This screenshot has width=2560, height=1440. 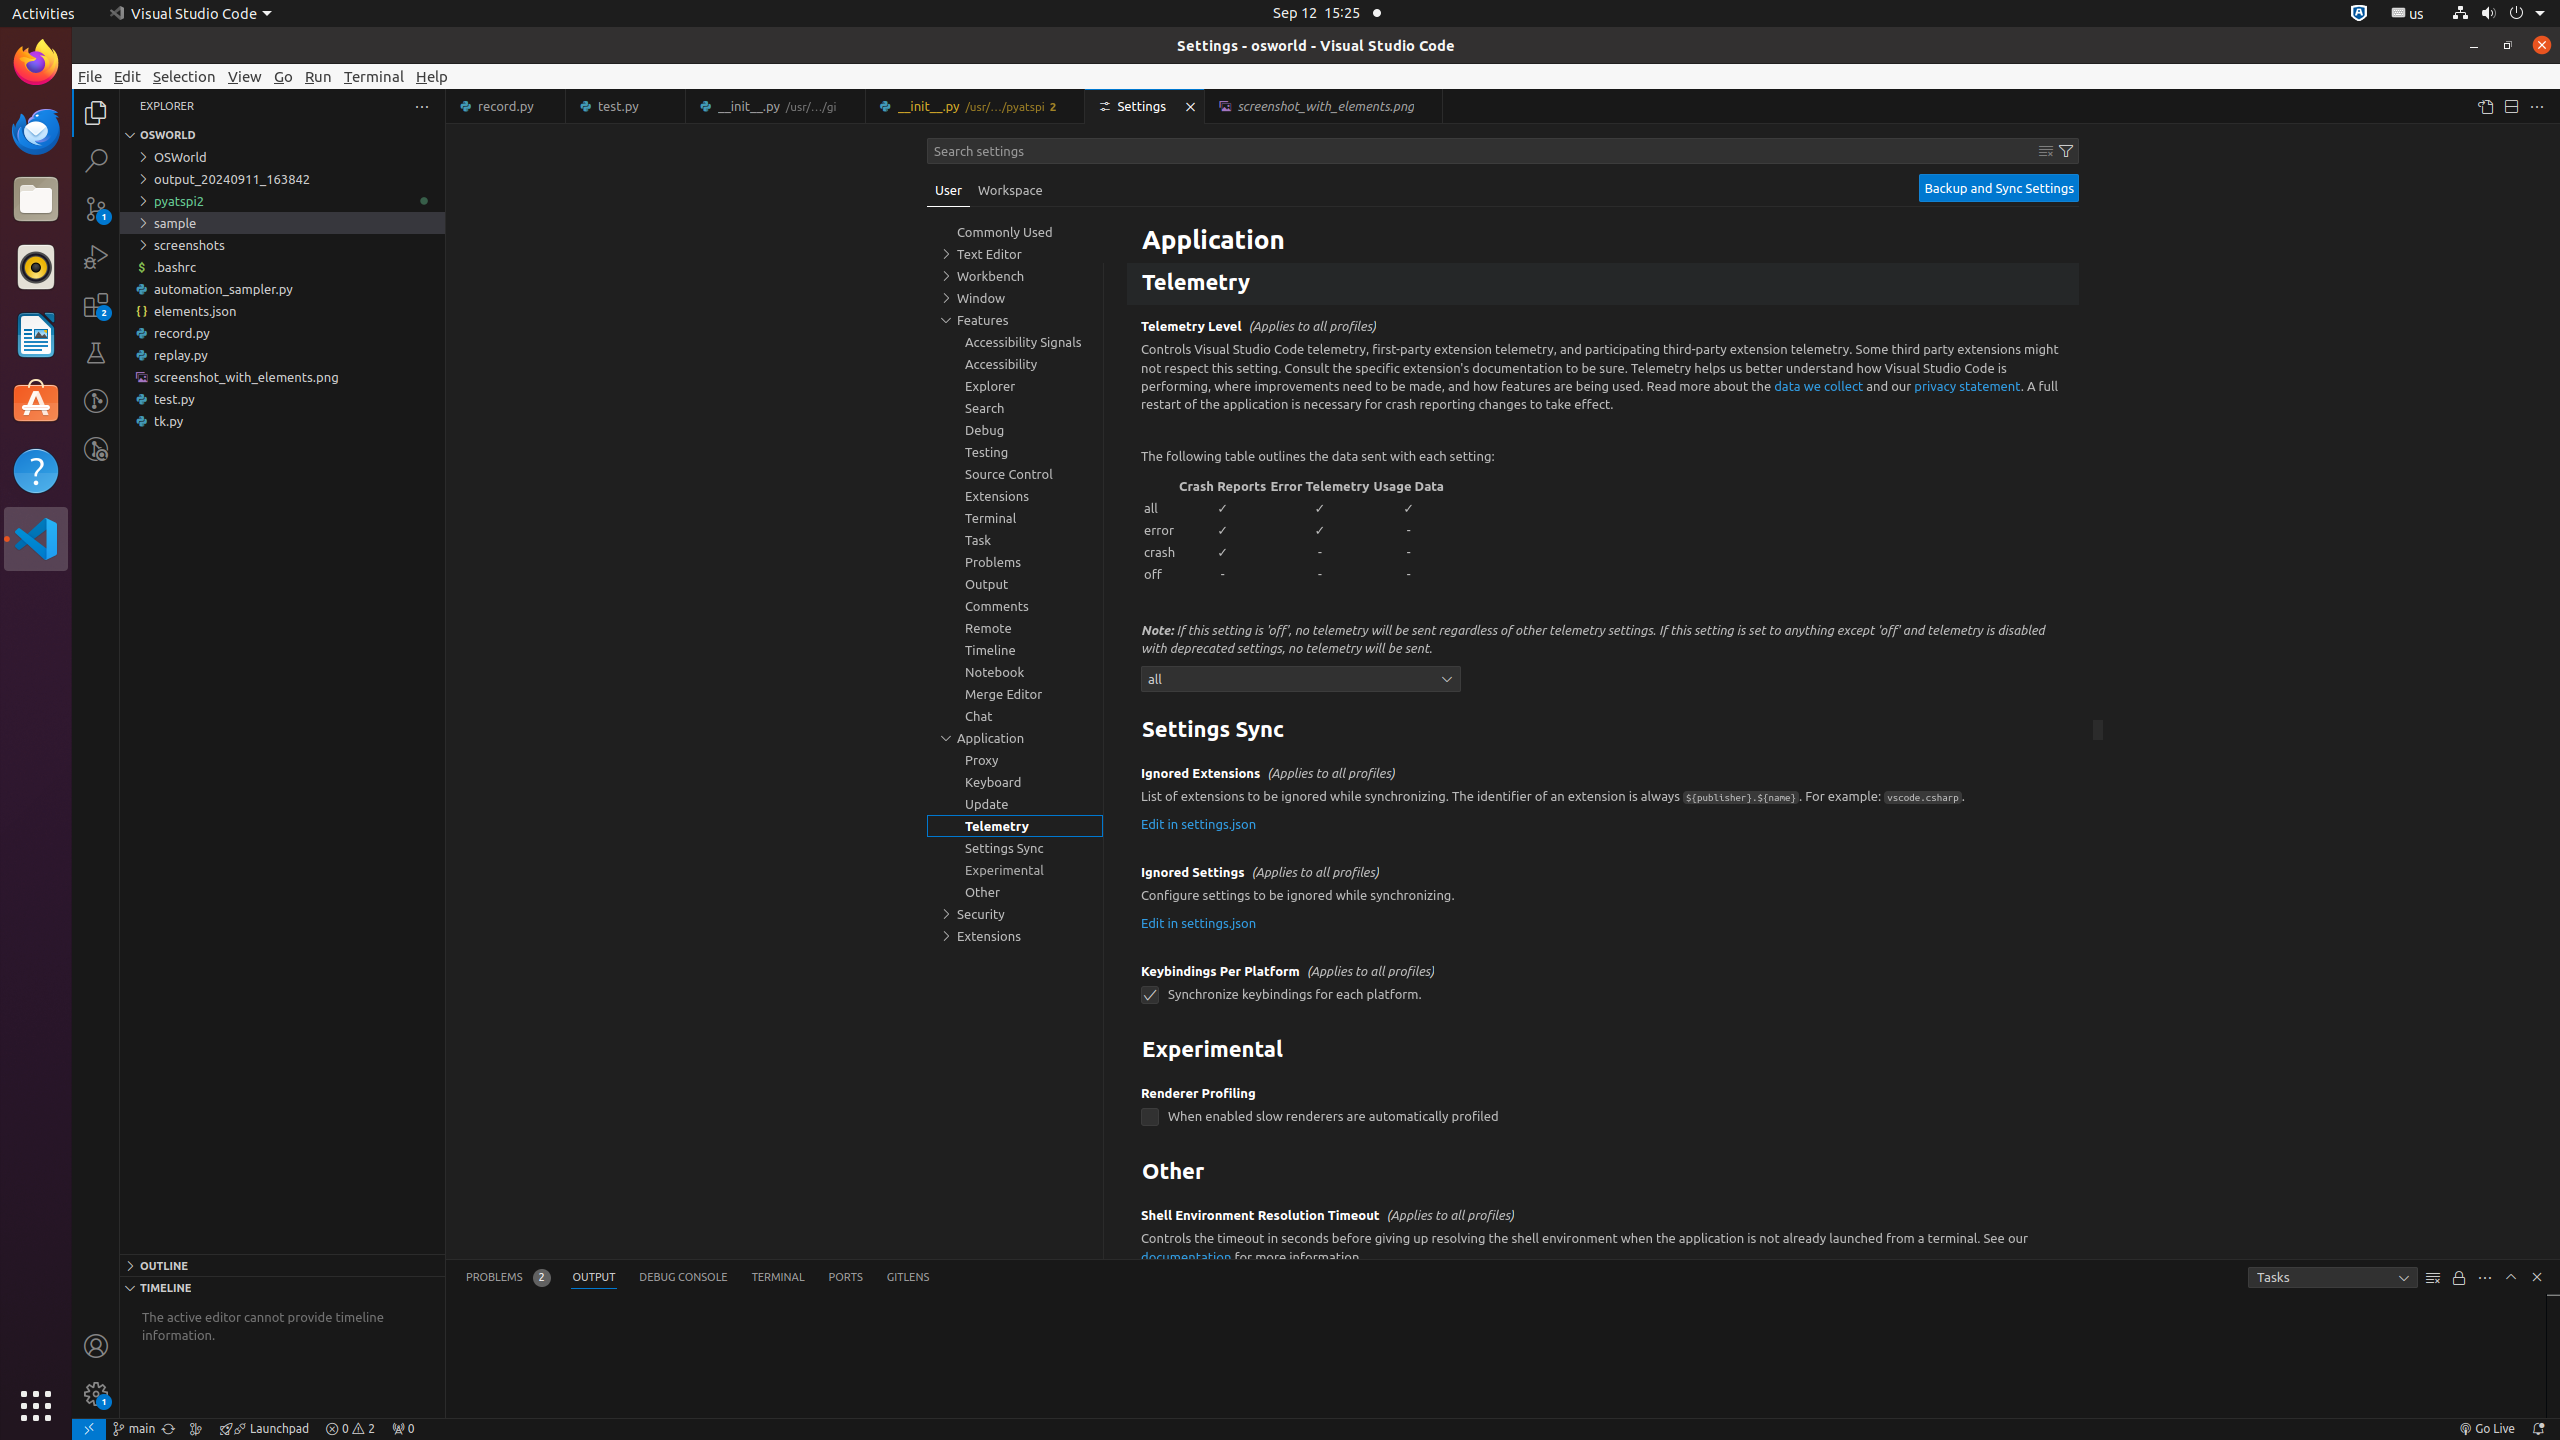 What do you see at coordinates (1603, 1256) in the screenshot?
I see ` Shell Environment Resolution Timeout. Setting value retained when switching profiles. Controls the timeout in seconds before giving up resolving the shell environment when the application is not already launched from a terminal. See our documentation for more information. ` at bounding box center [1603, 1256].